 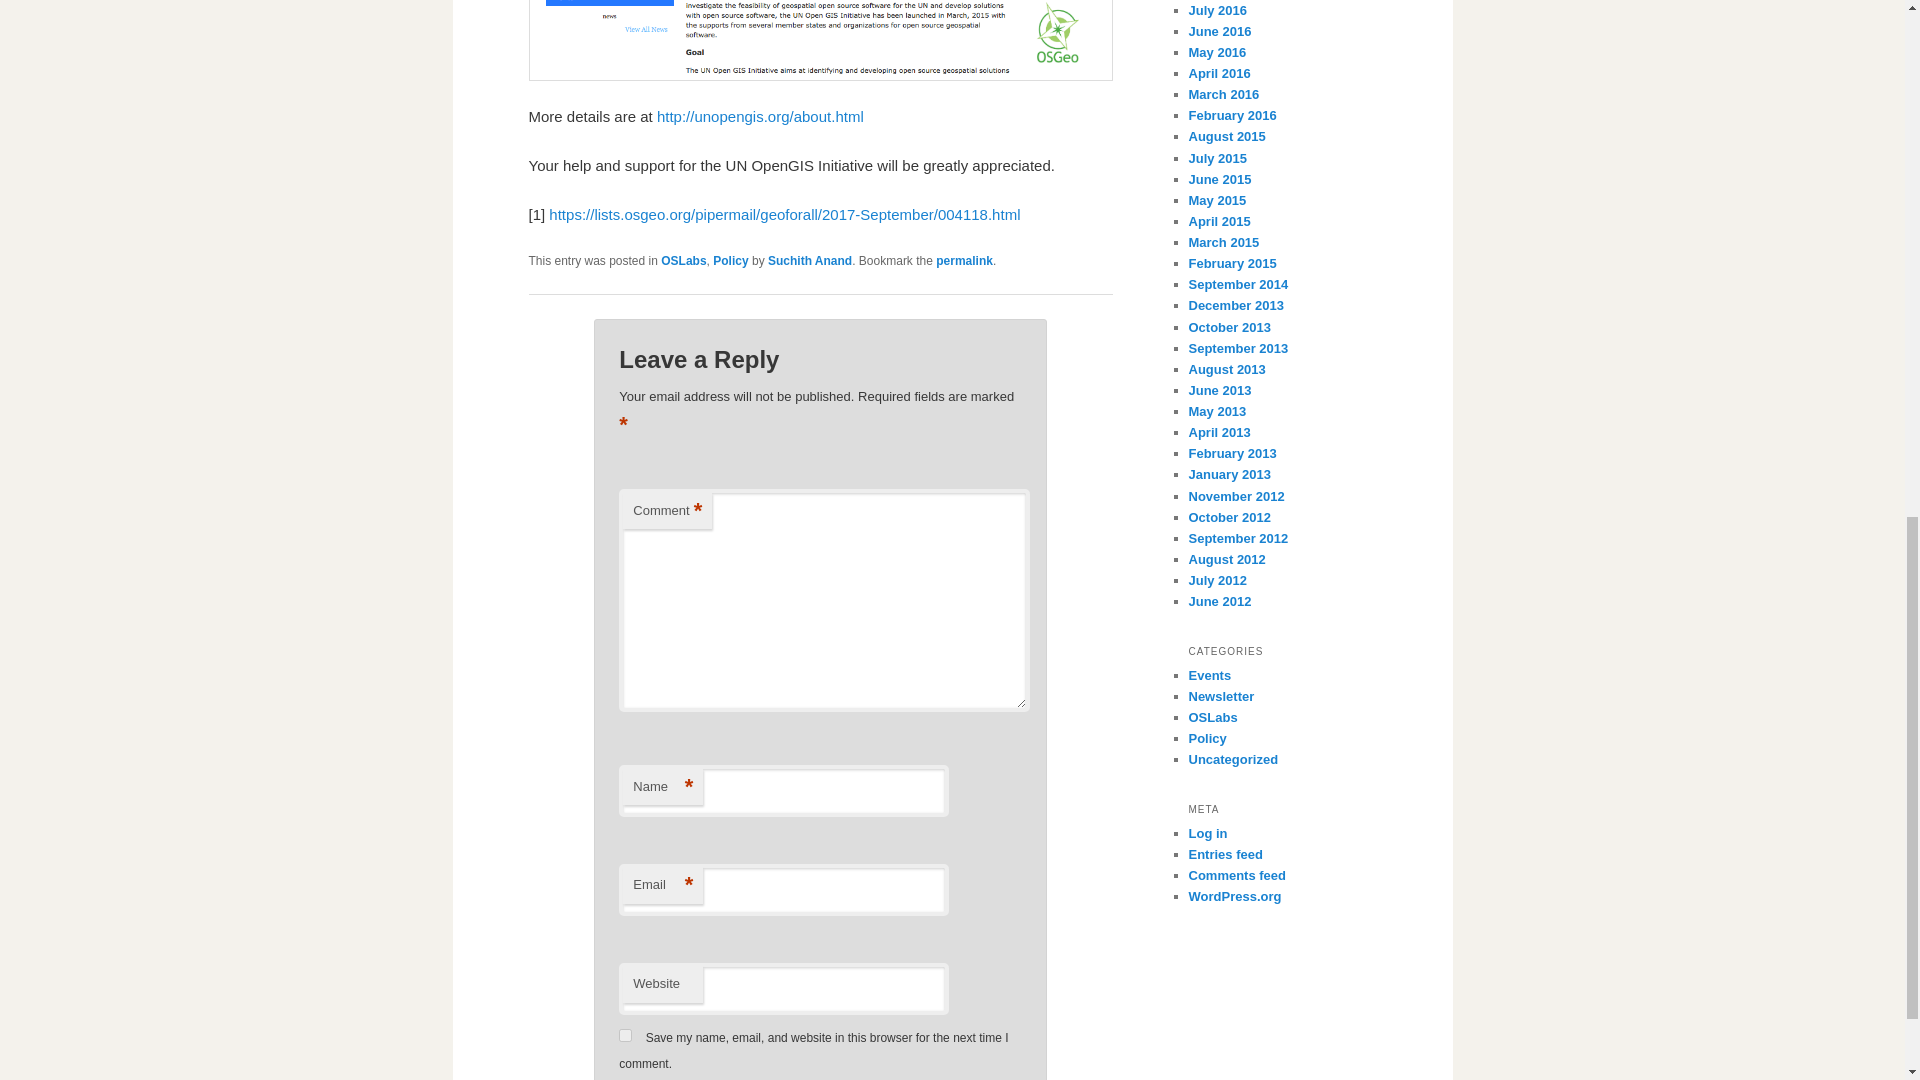 I want to click on Permalink to Call for tutors for the UN Open GIS Initiative, so click(x=964, y=260).